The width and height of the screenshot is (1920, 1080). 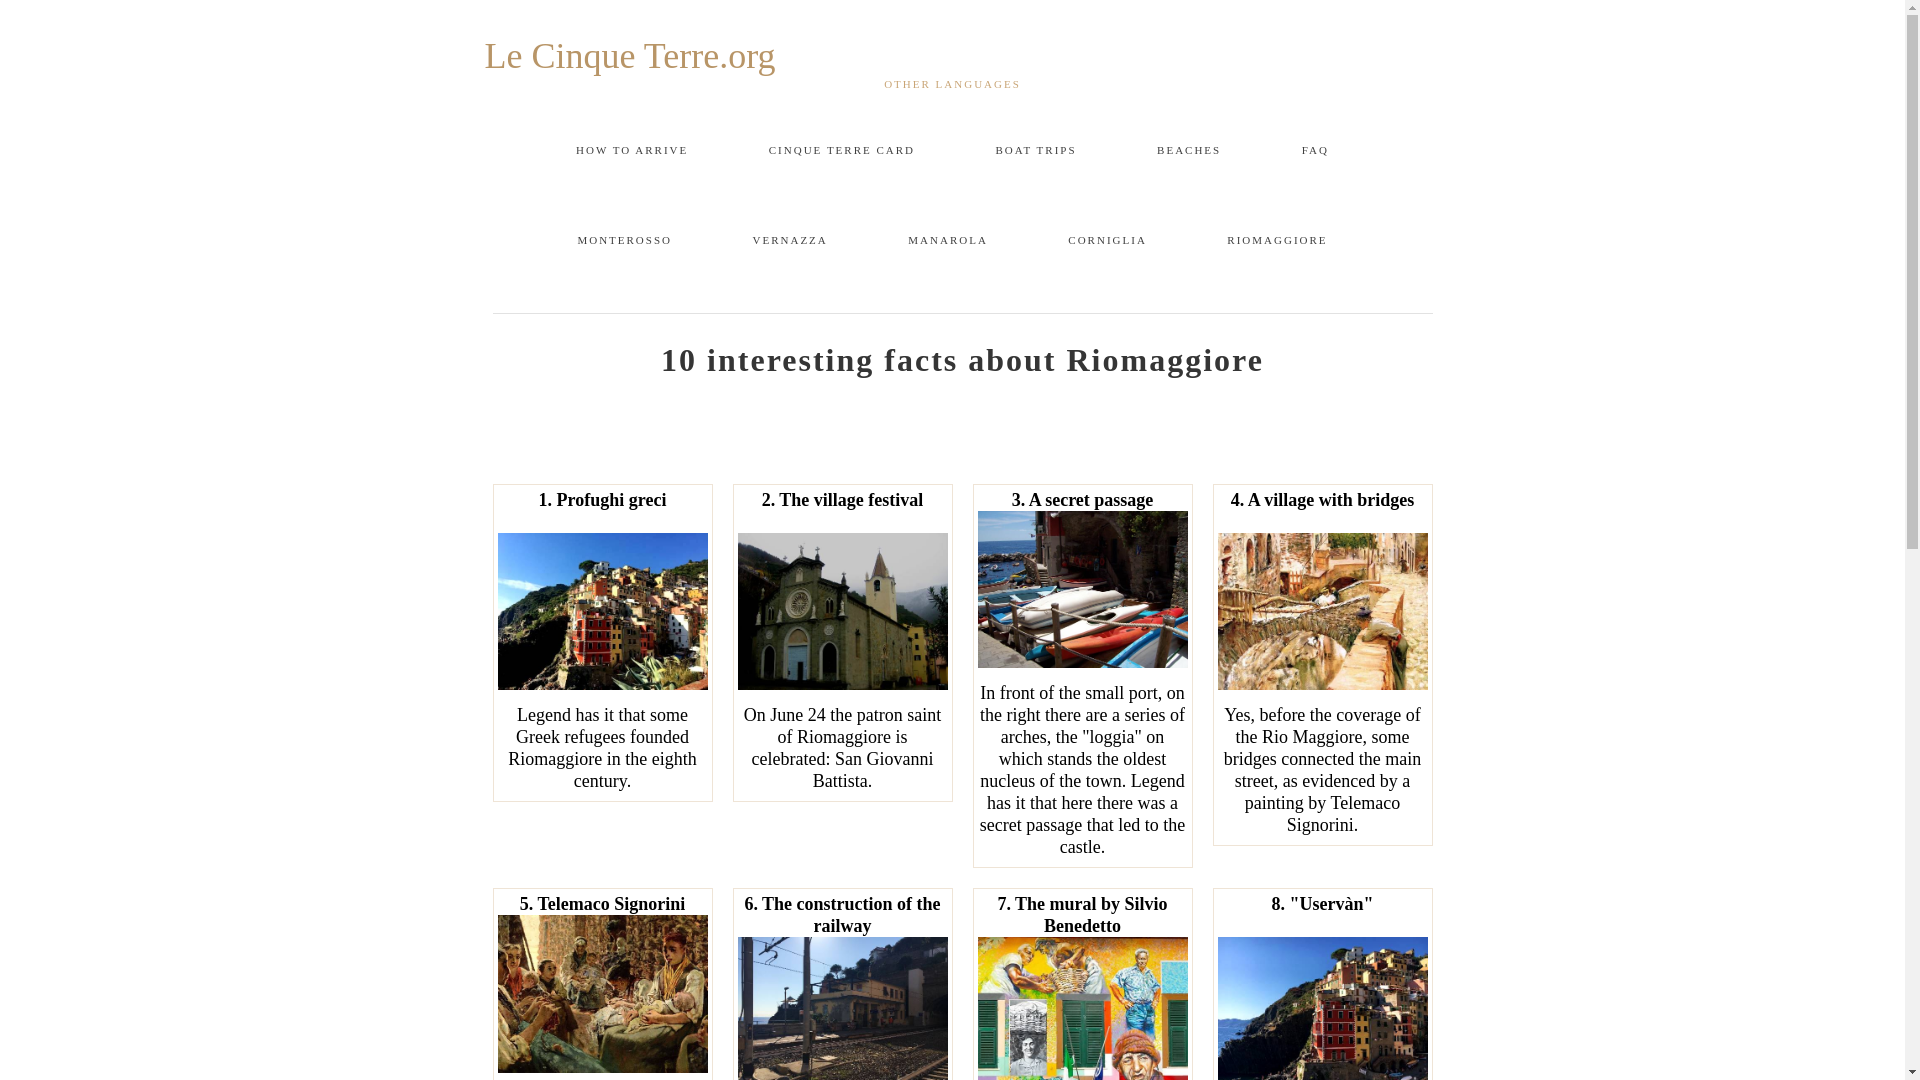 I want to click on Vernazza, so click(x=790, y=240).